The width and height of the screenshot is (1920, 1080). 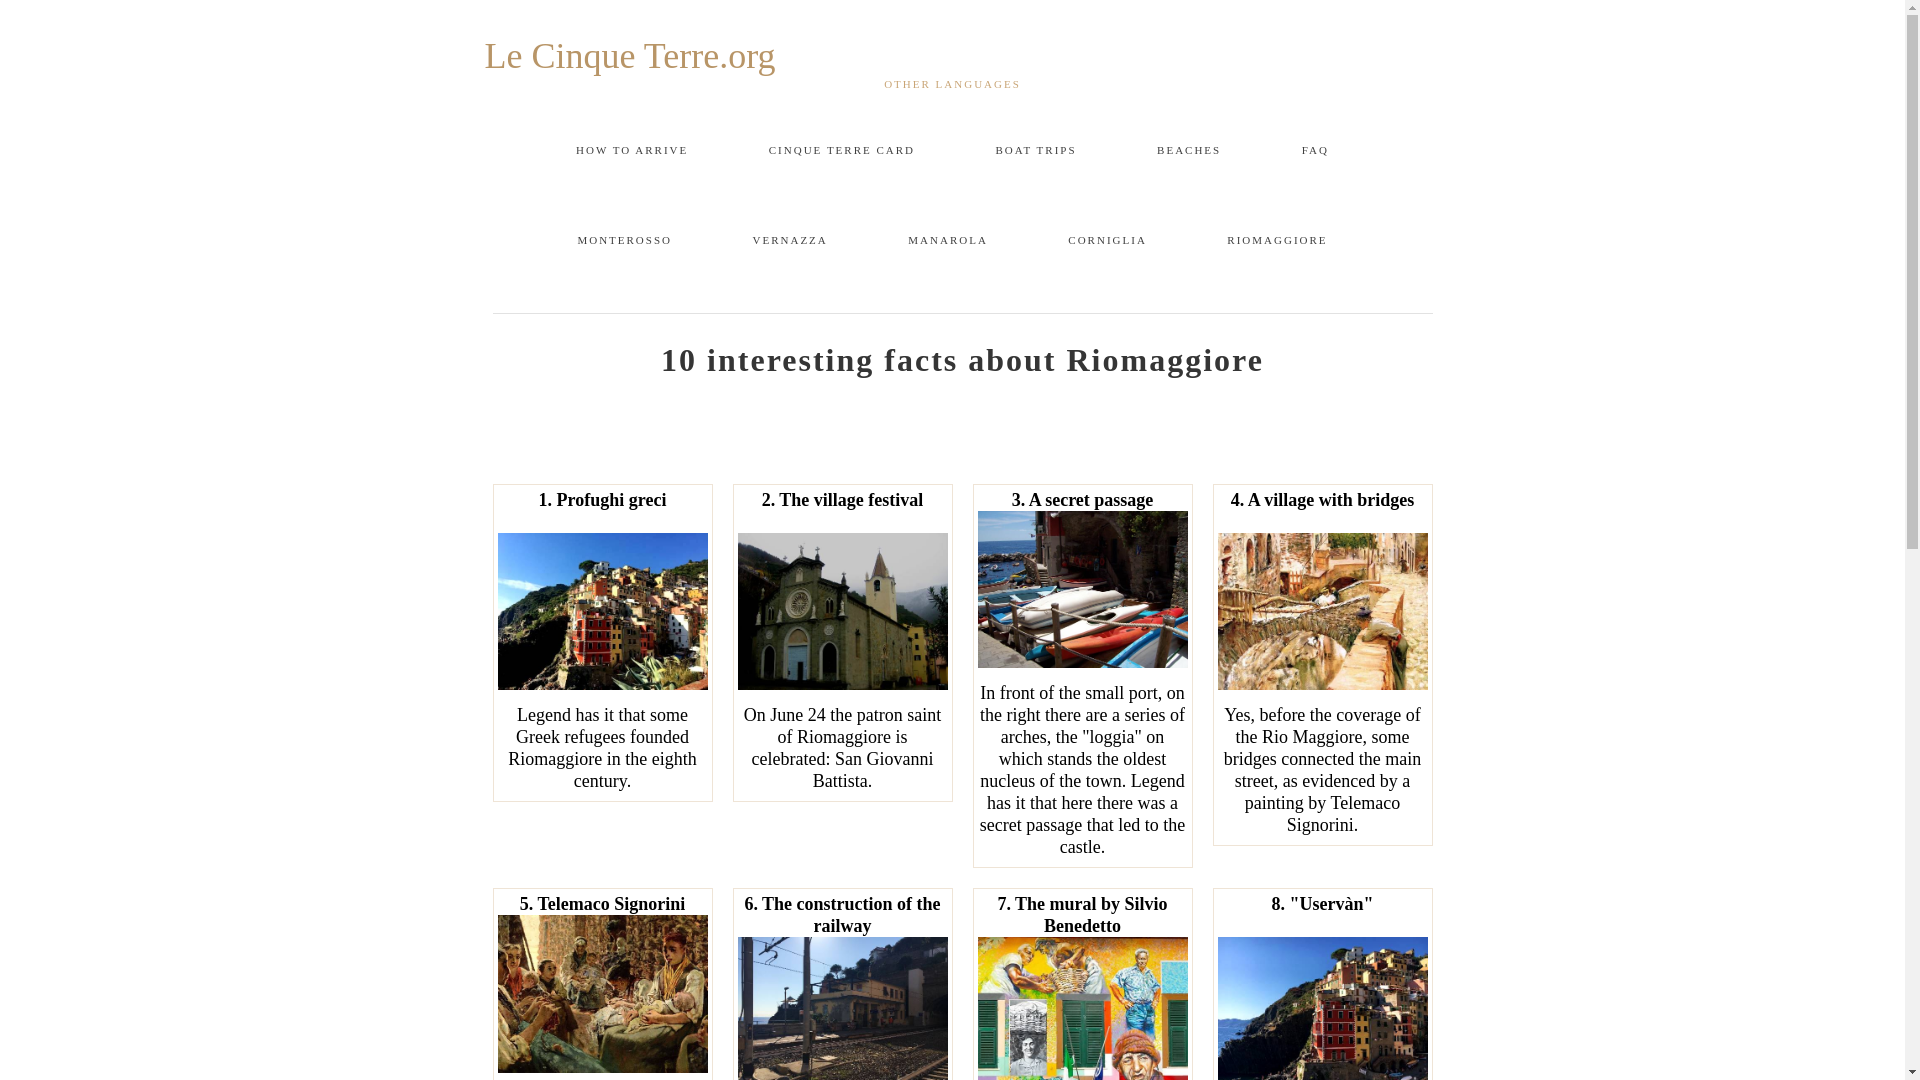 I want to click on Vernazza, so click(x=790, y=240).